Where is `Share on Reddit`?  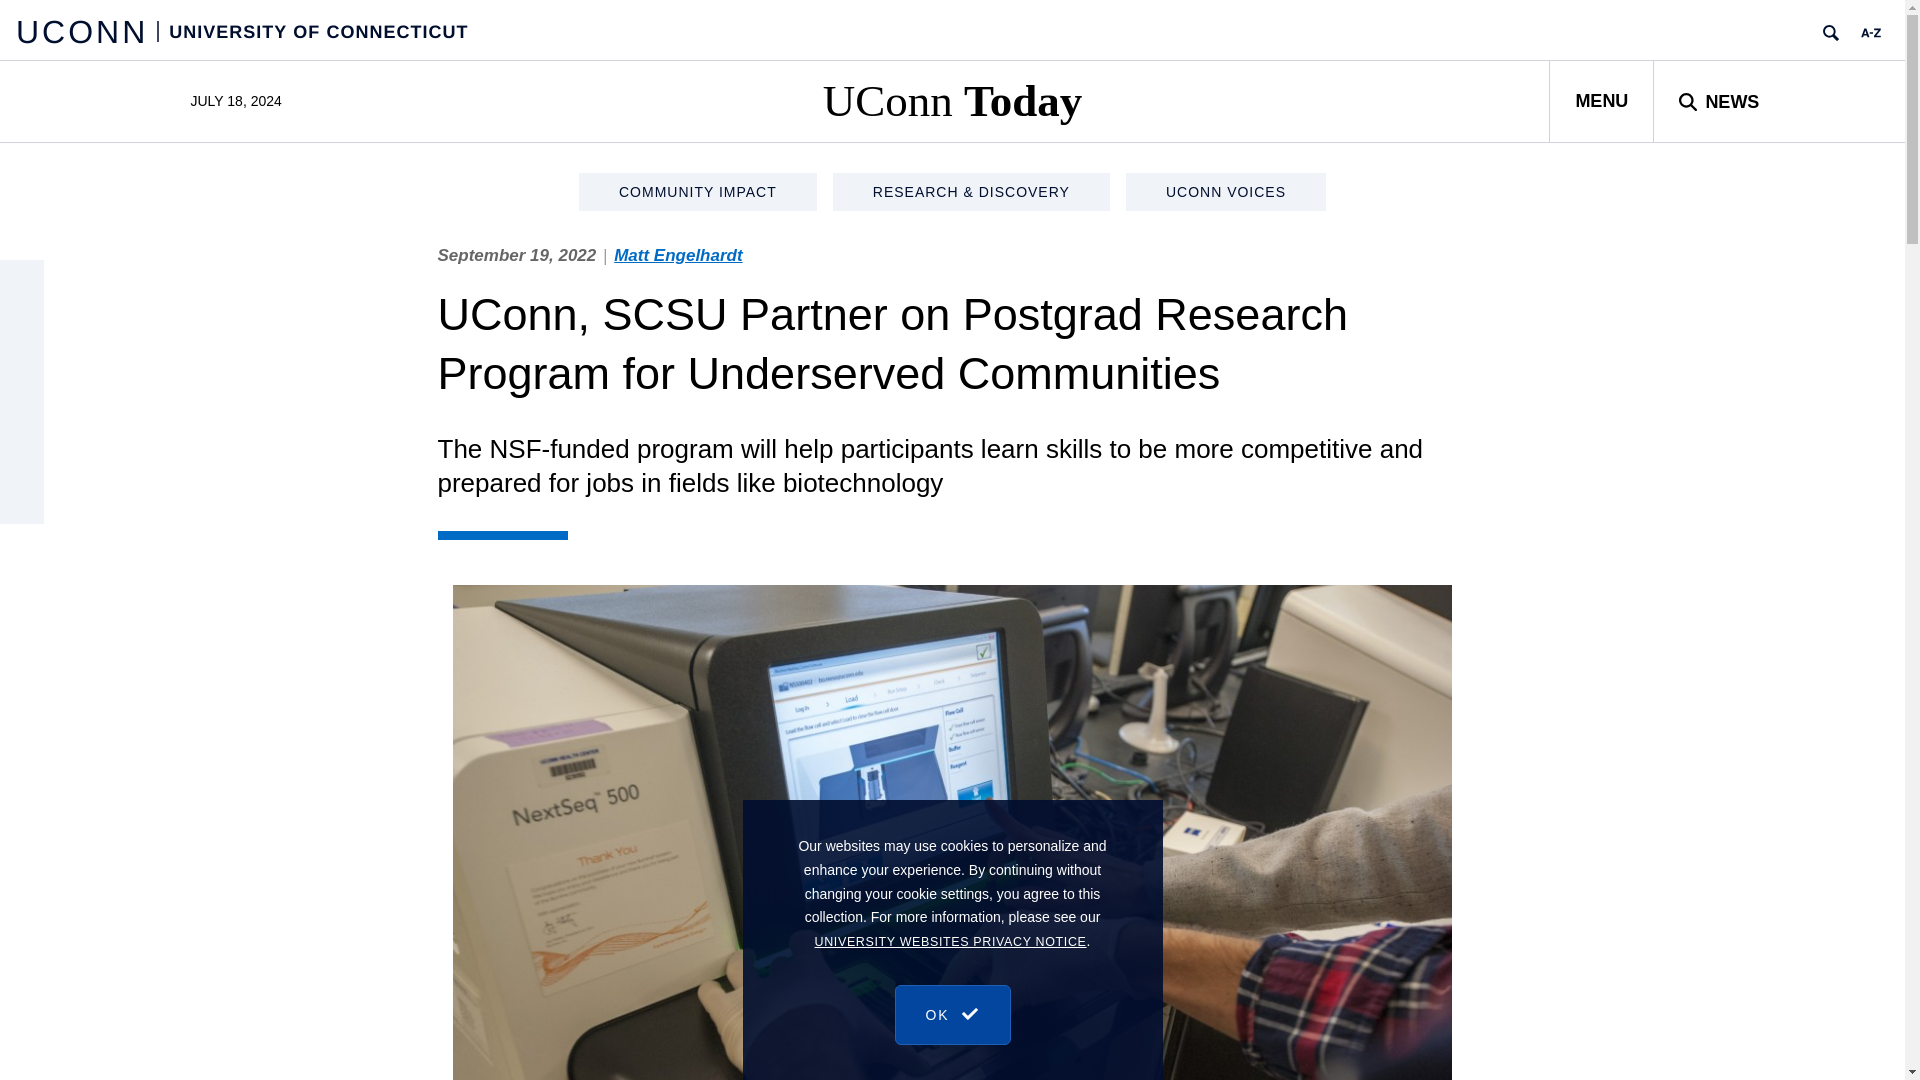
Share on Reddit is located at coordinates (22, 501).